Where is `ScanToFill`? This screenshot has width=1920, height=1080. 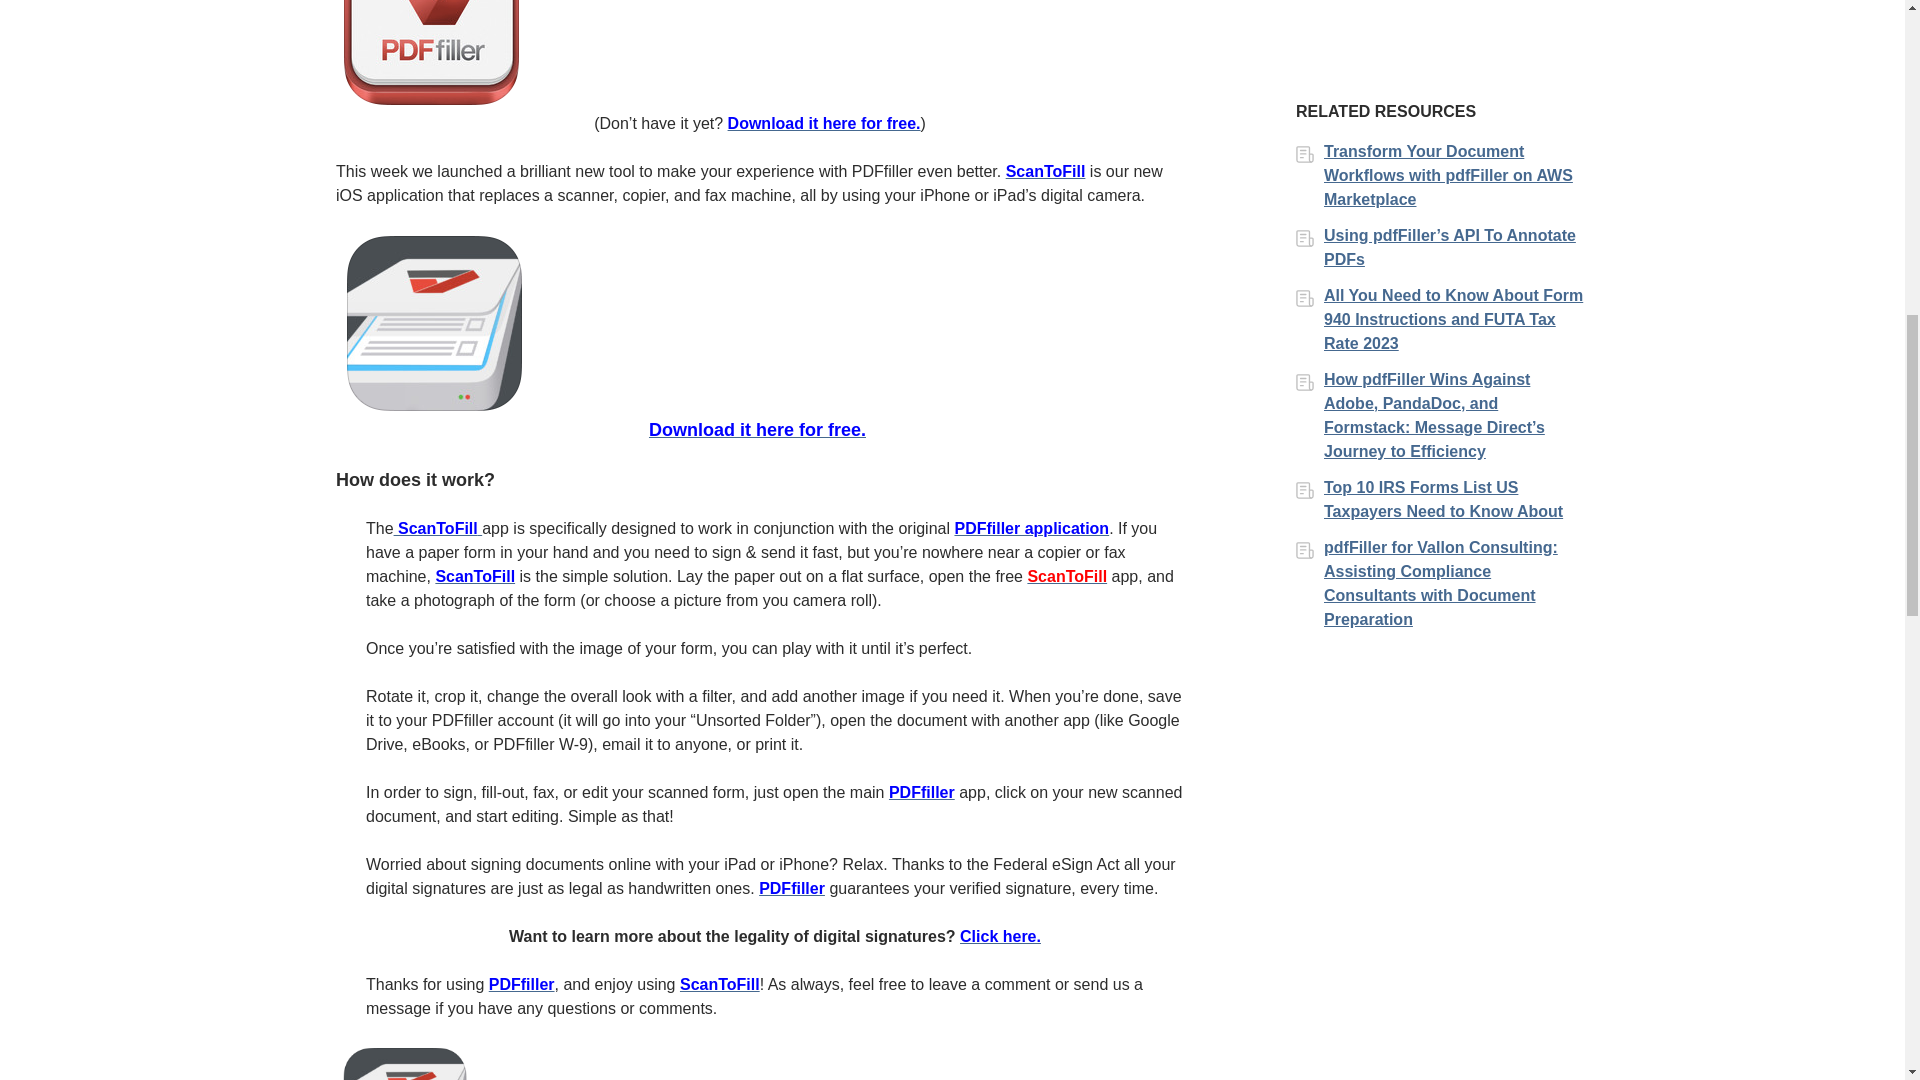 ScanToFill is located at coordinates (1046, 172).